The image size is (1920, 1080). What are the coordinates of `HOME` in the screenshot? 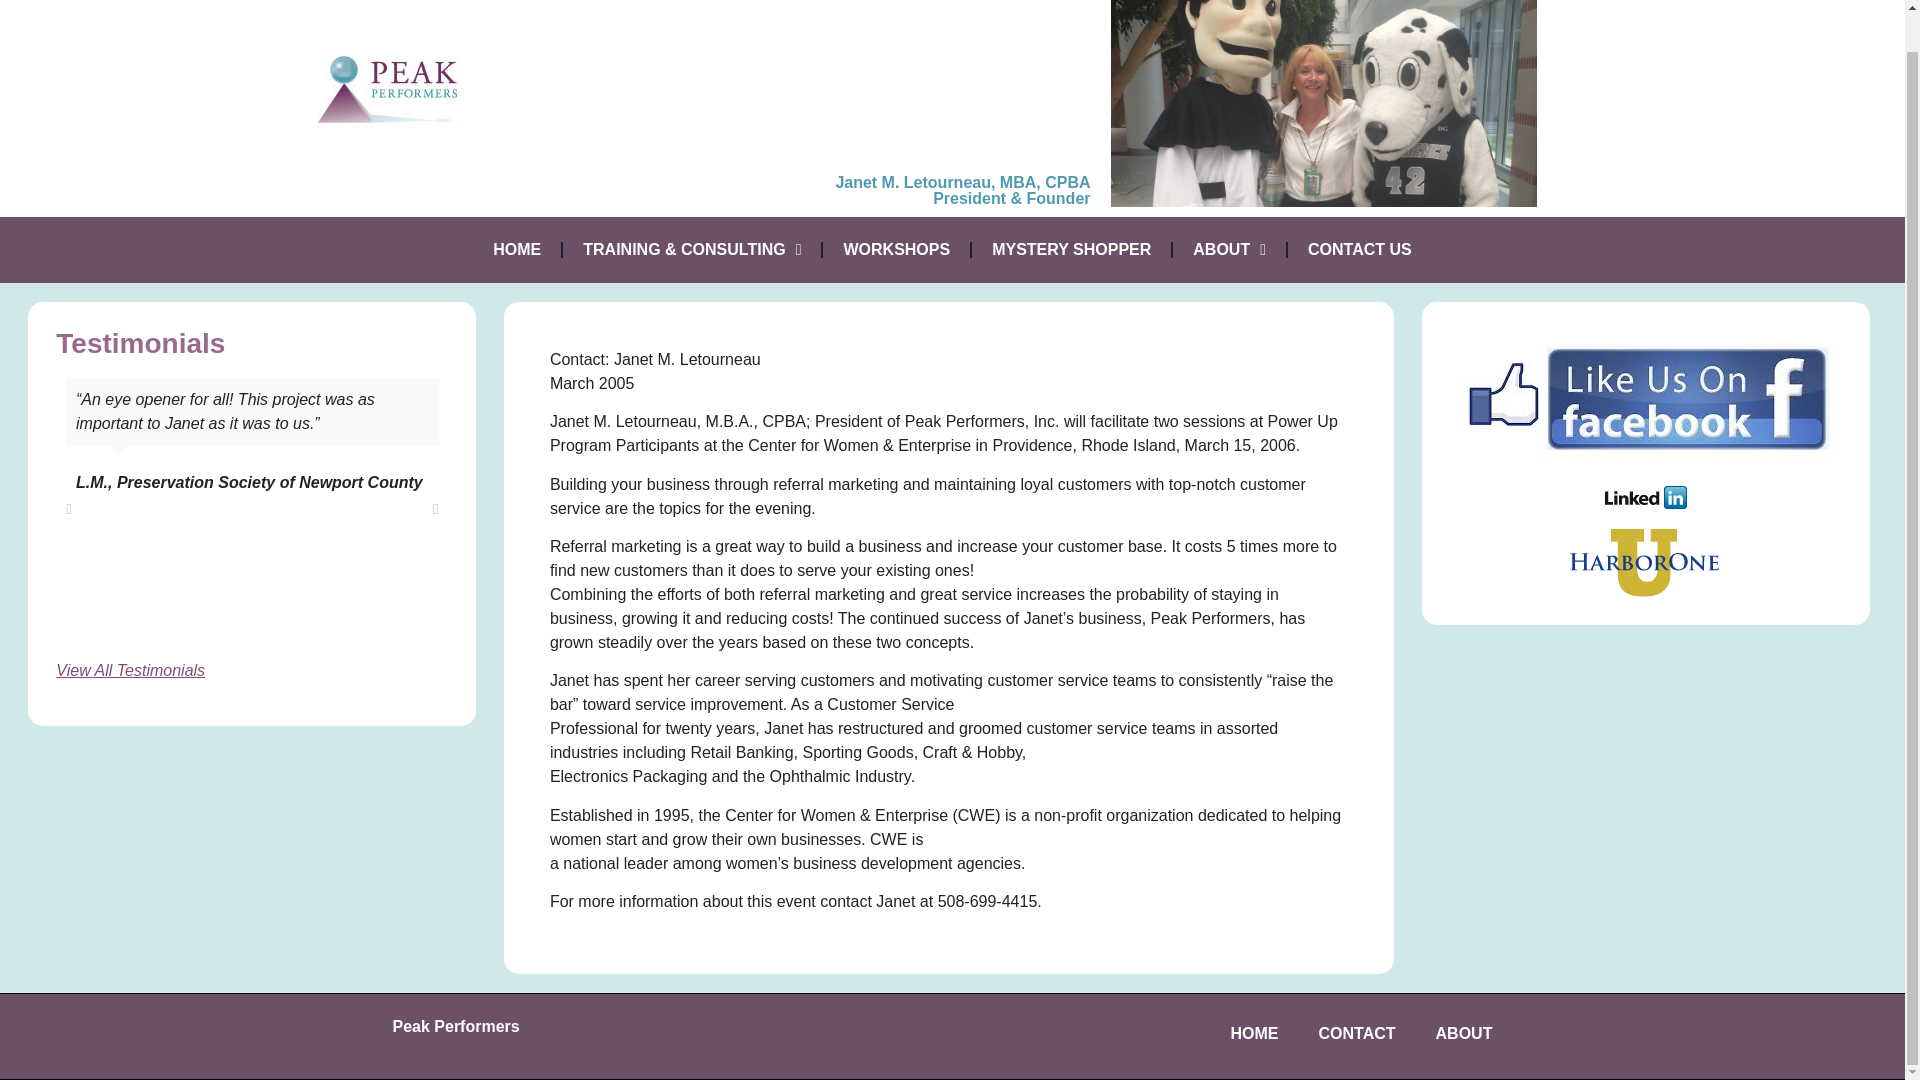 It's located at (516, 250).